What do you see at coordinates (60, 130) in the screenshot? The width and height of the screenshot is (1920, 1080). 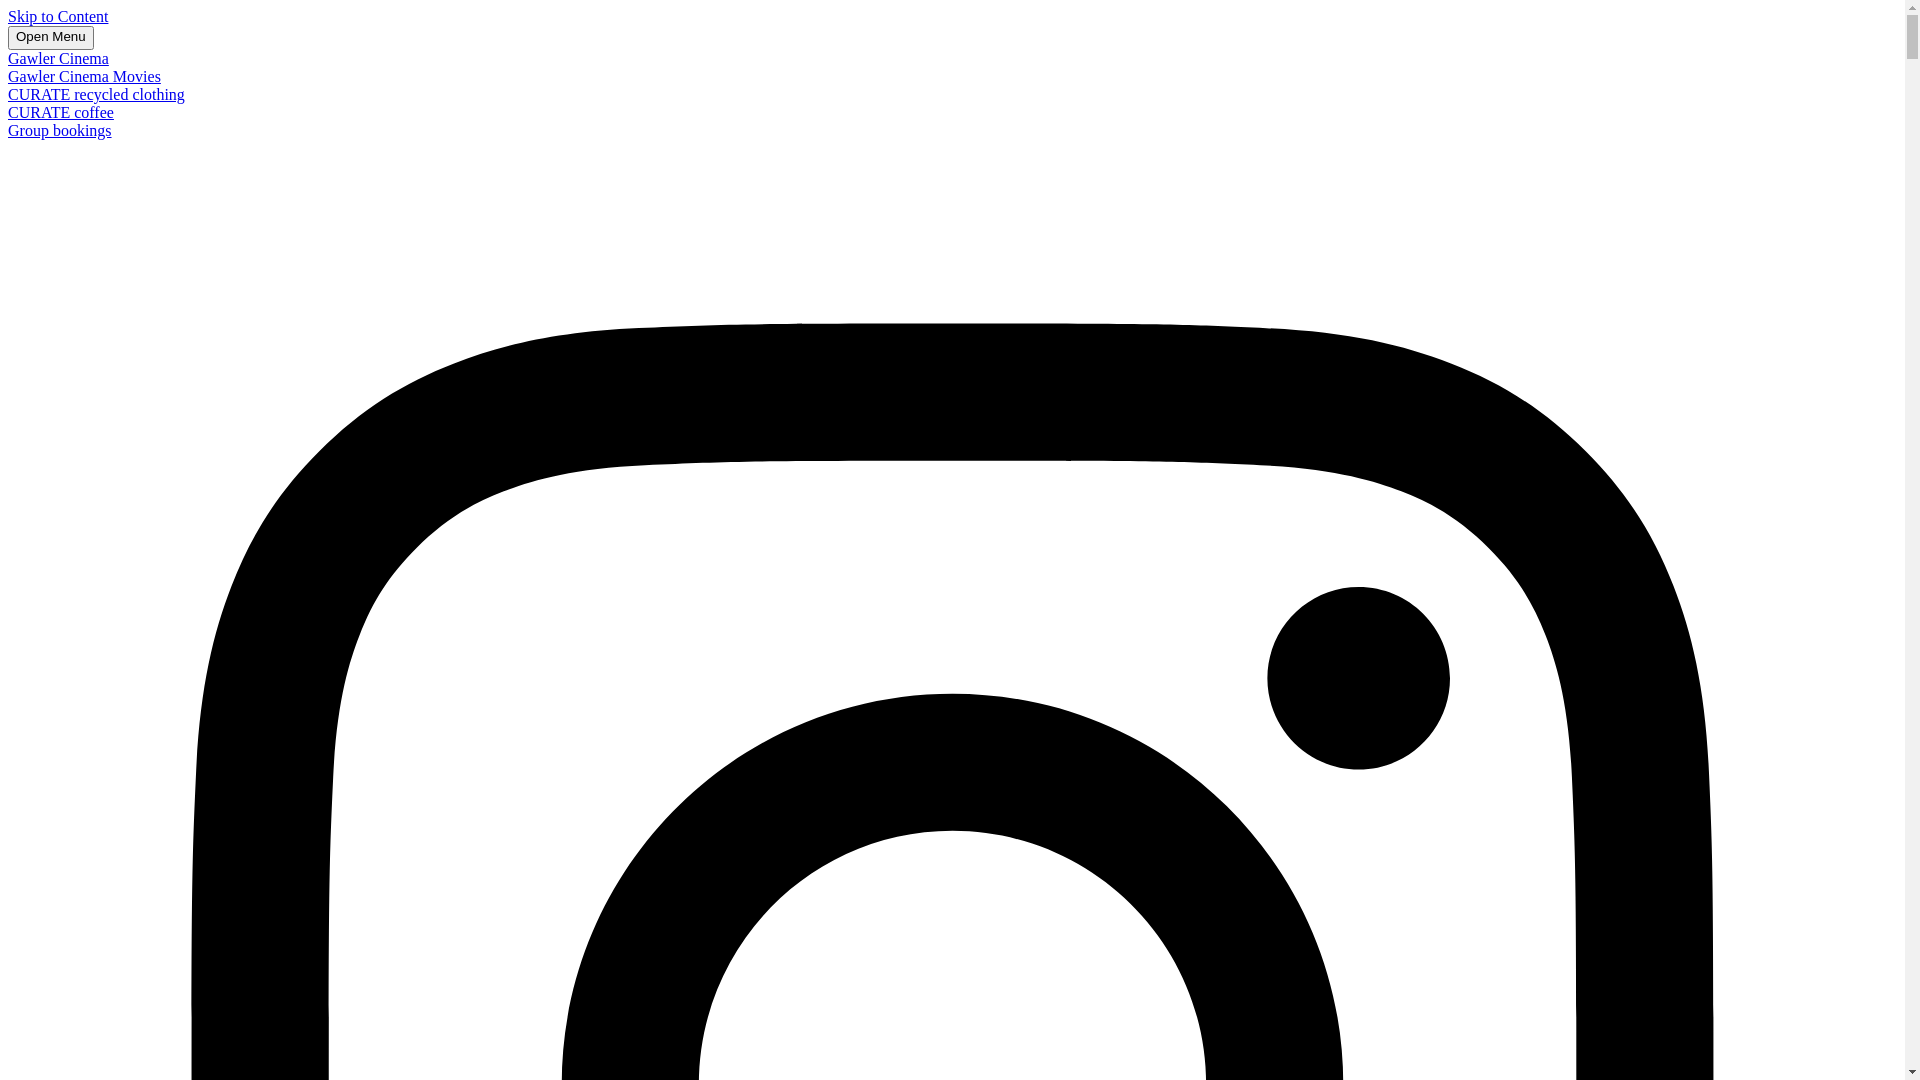 I see `Group bookings` at bounding box center [60, 130].